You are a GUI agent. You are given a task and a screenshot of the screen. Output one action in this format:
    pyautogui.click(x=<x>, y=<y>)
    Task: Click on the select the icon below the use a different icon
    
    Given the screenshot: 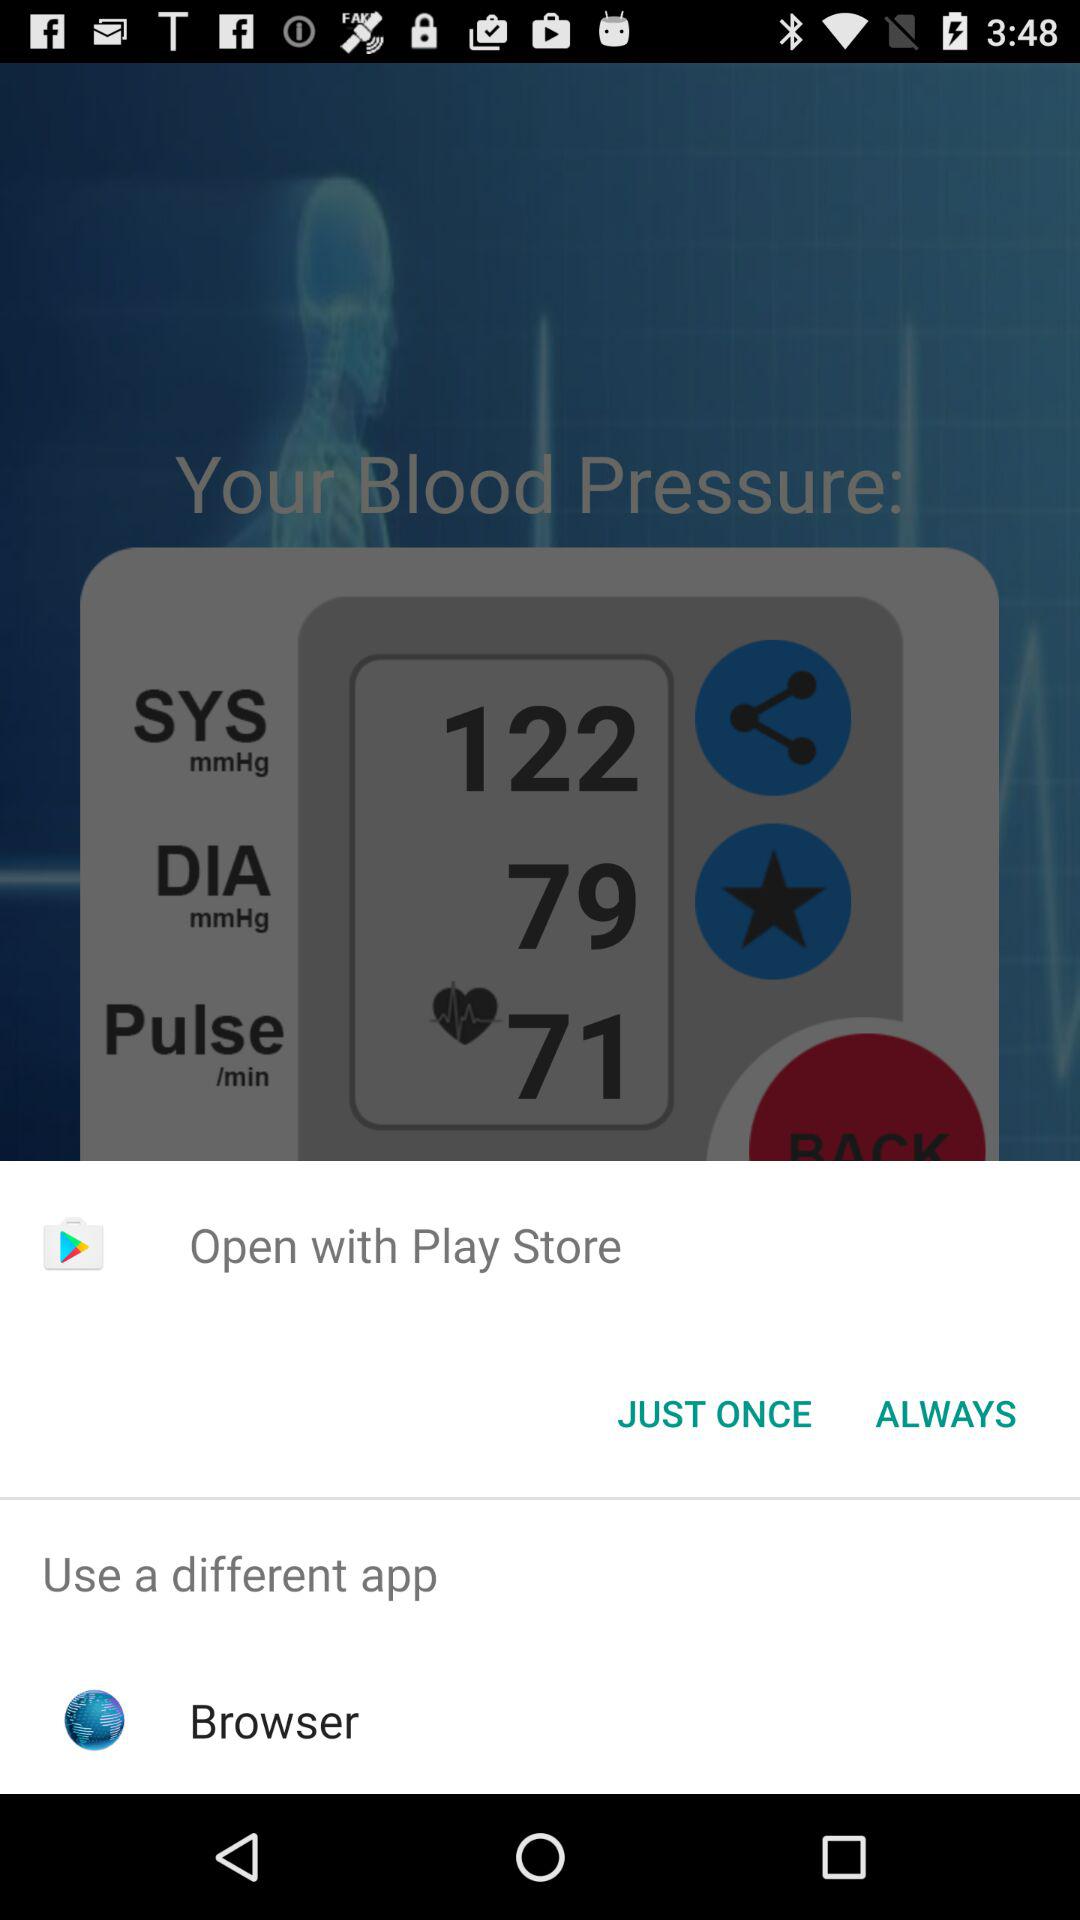 What is the action you would take?
    pyautogui.click(x=274, y=1720)
    